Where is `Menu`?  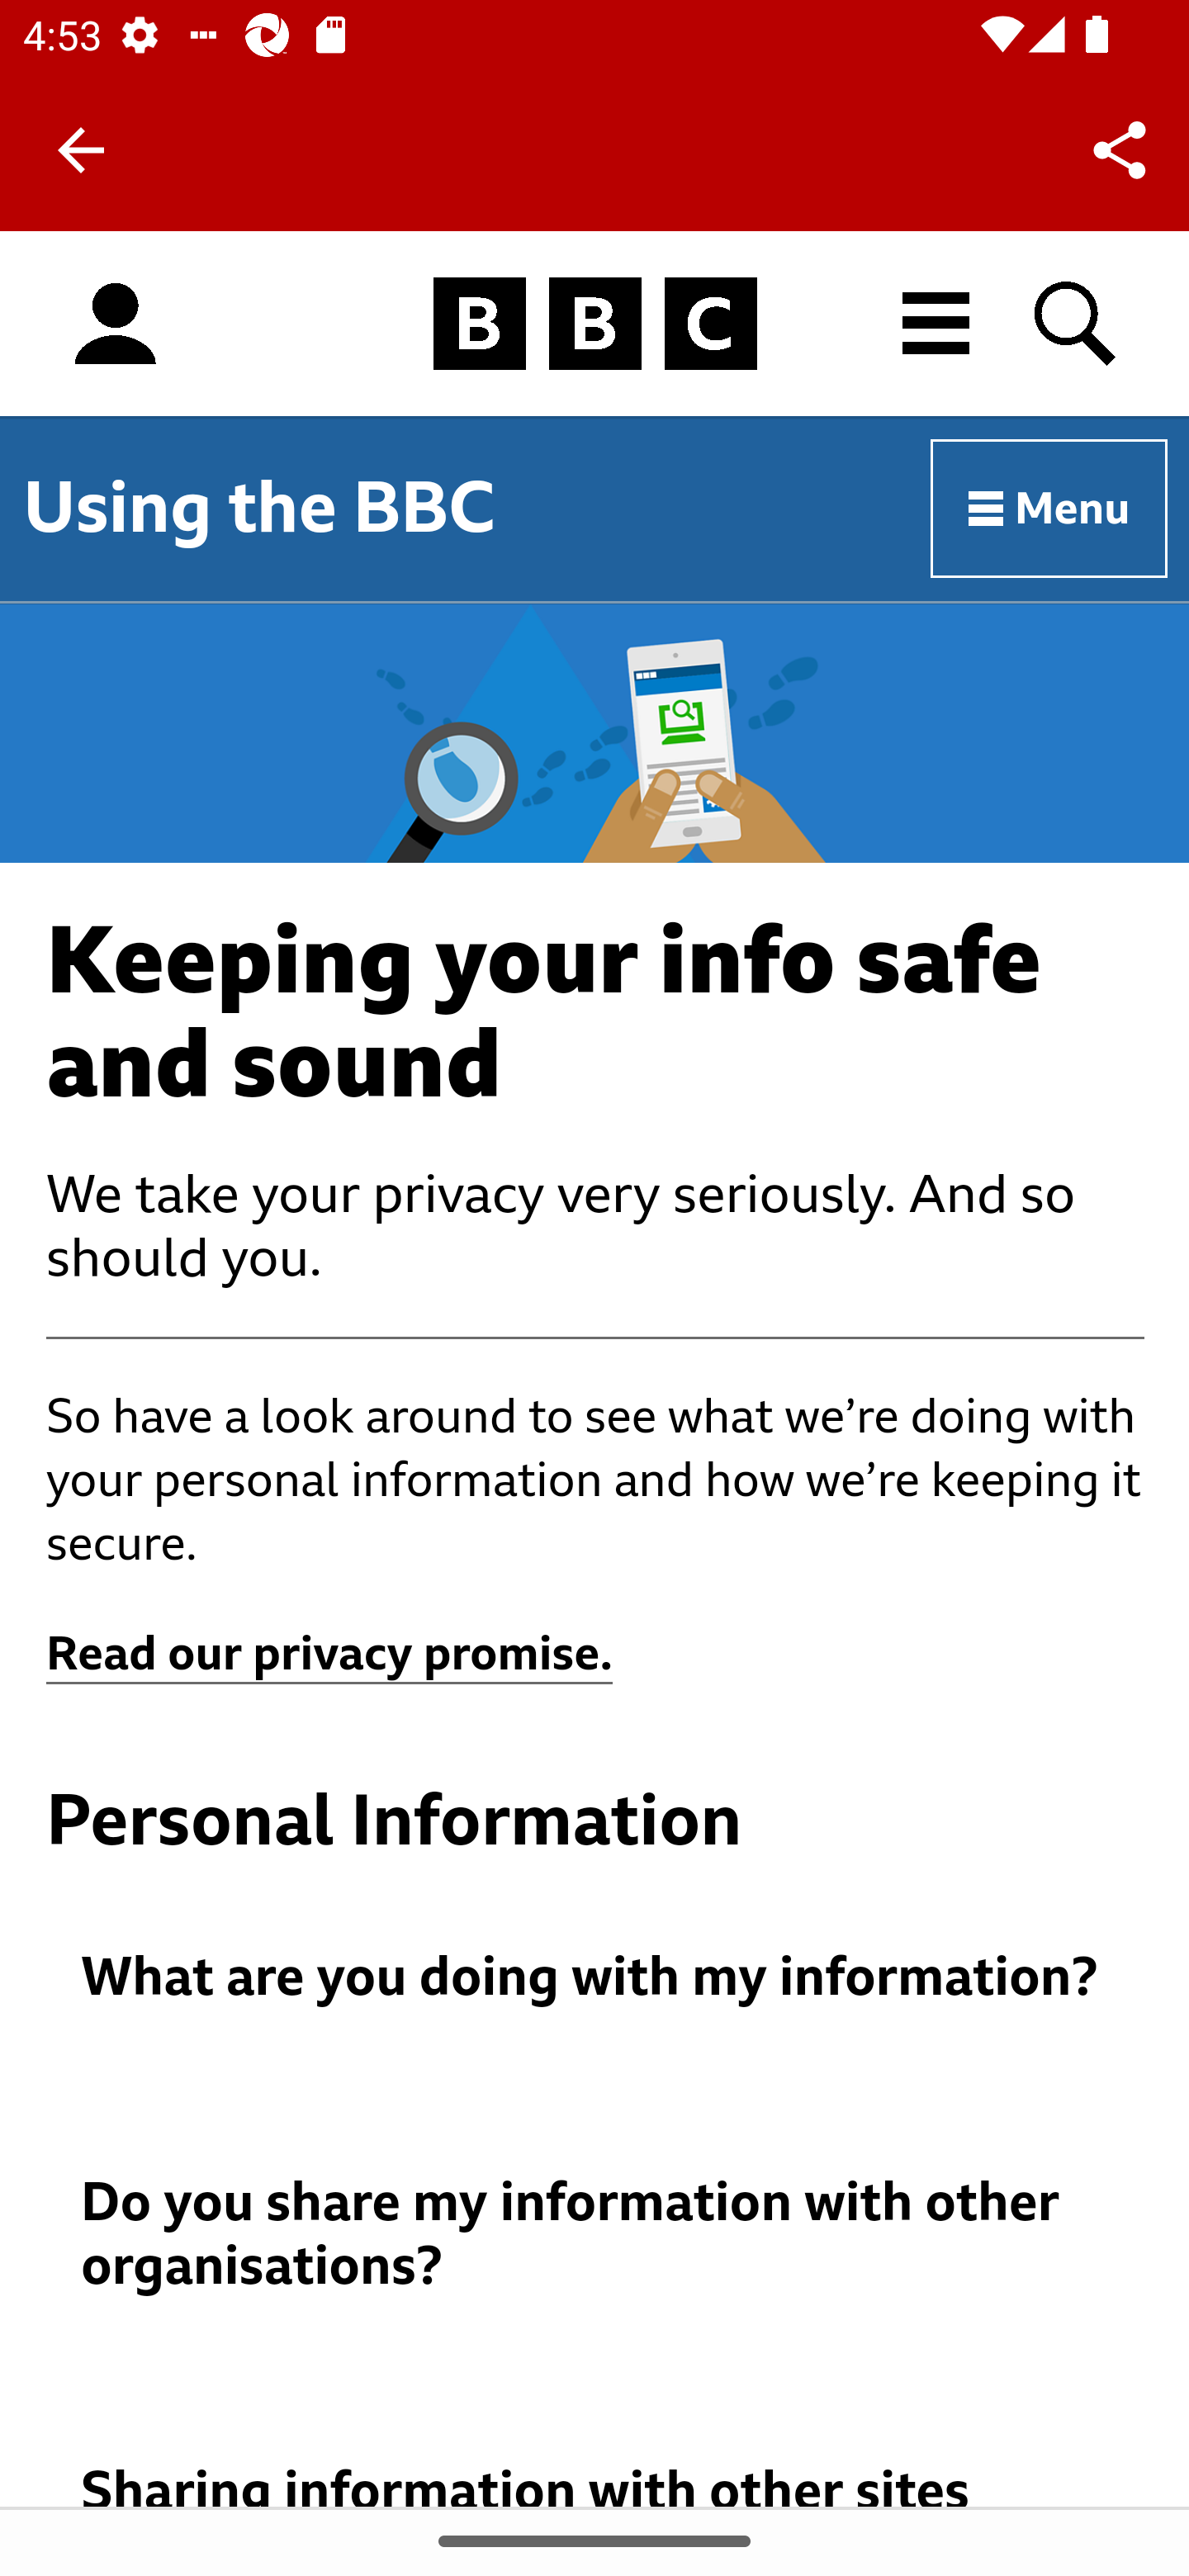 Menu is located at coordinates (1050, 510).